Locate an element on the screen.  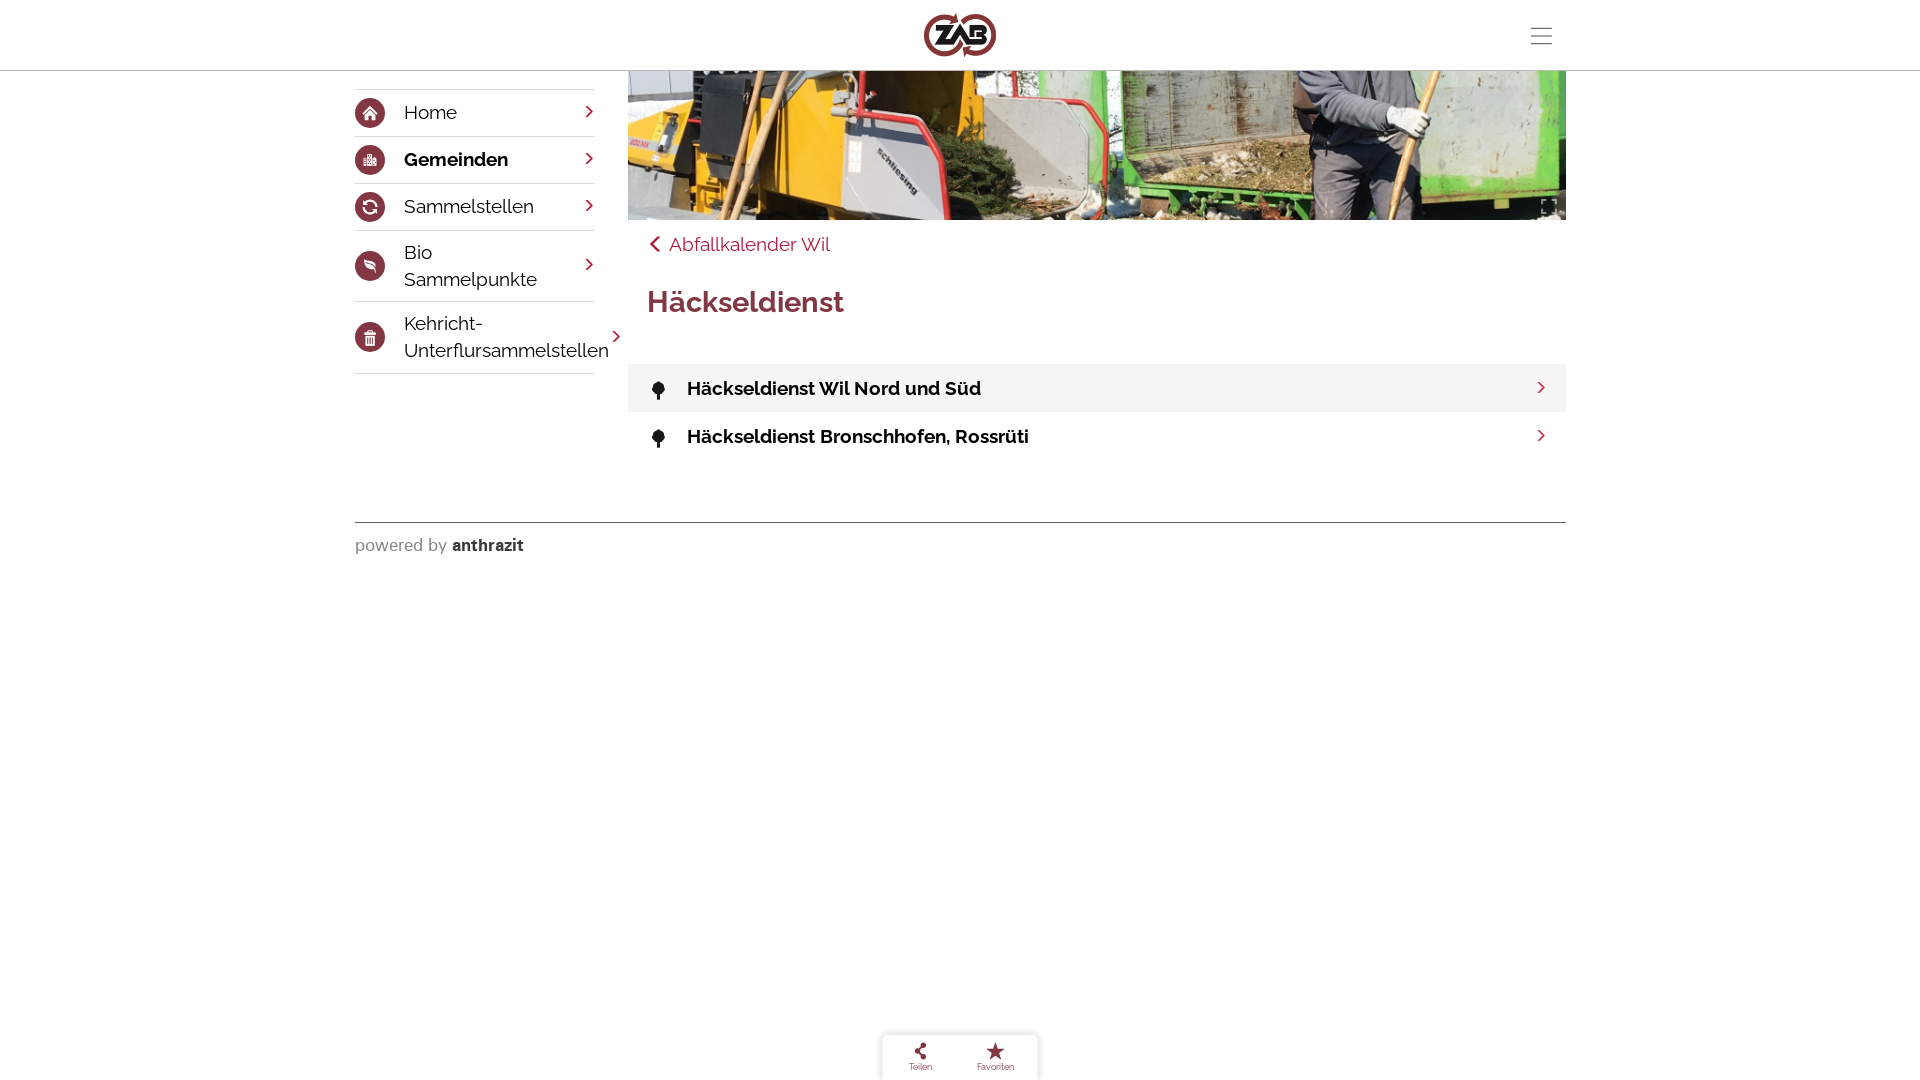
Teilen is located at coordinates (920, 1058).